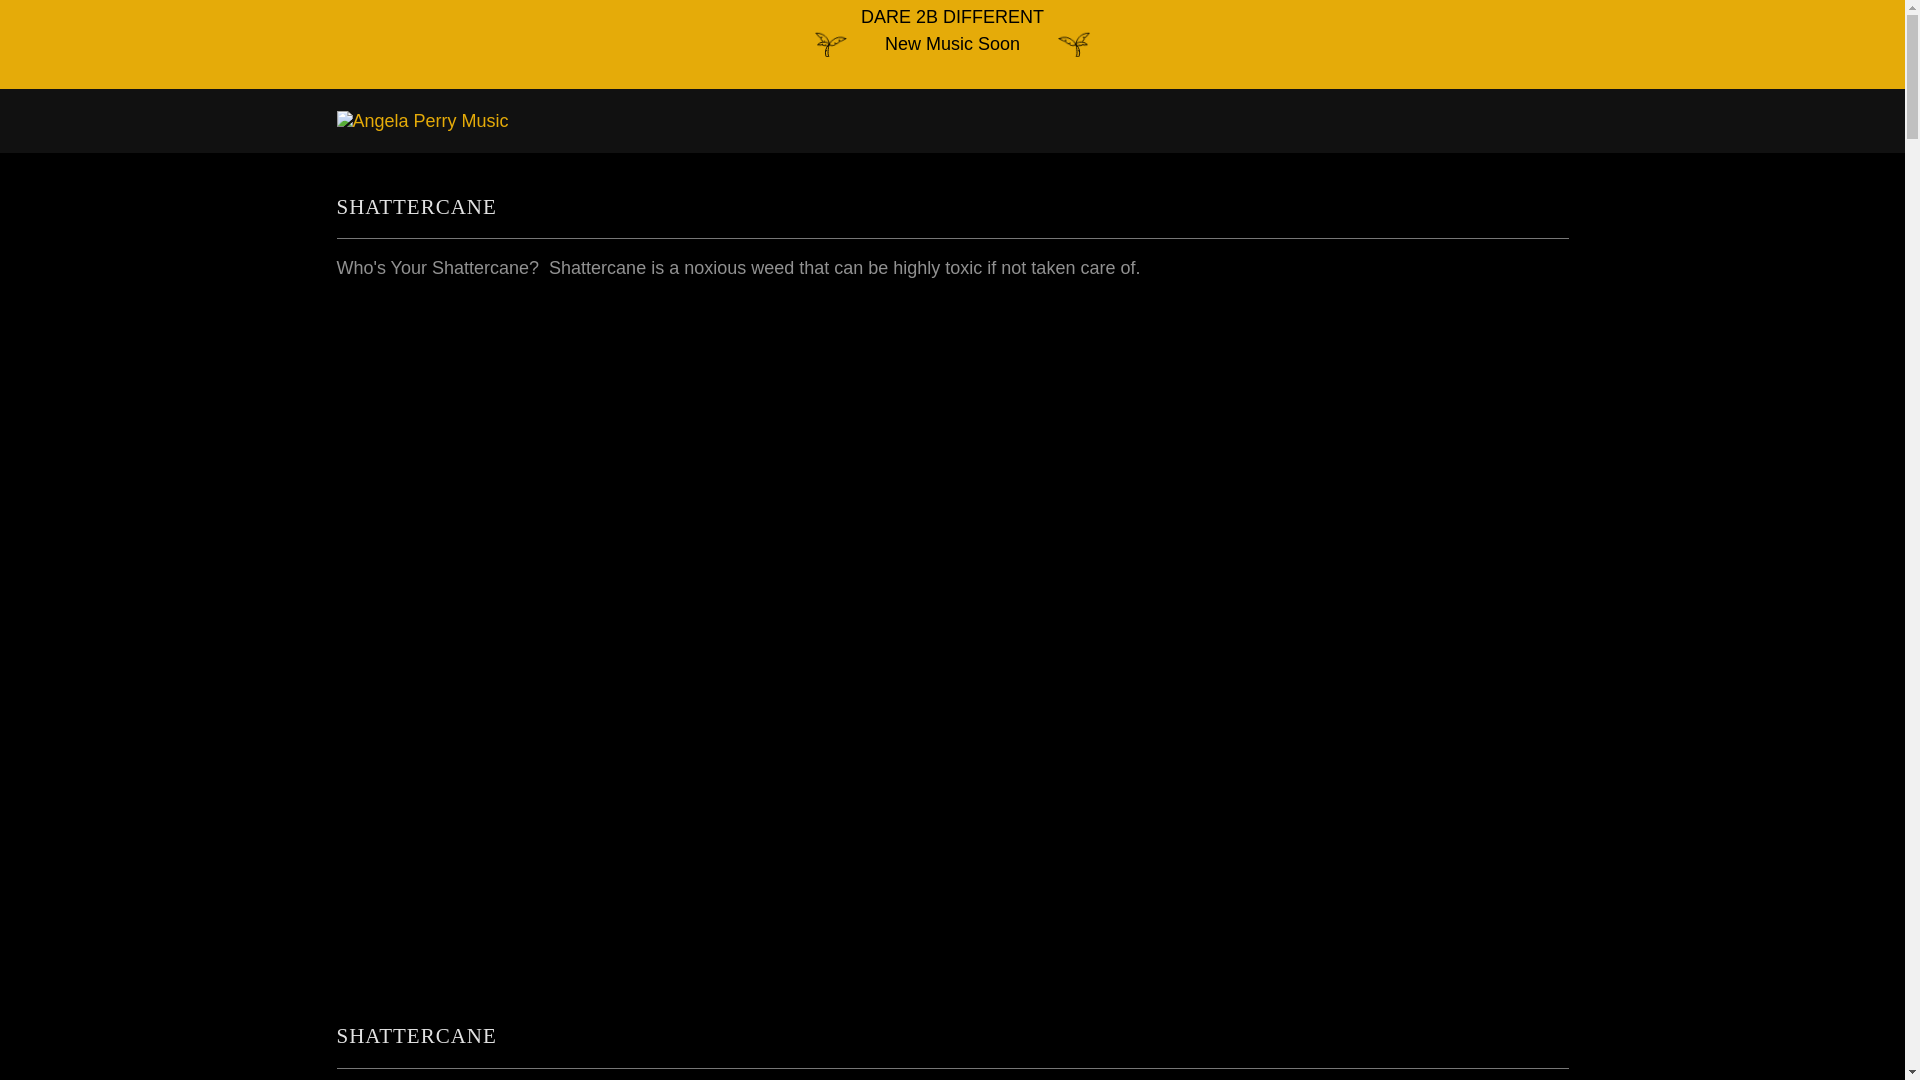 The height and width of the screenshot is (1080, 1920). Describe the element at coordinates (422, 120) in the screenshot. I see `Angela Perry Music` at that location.